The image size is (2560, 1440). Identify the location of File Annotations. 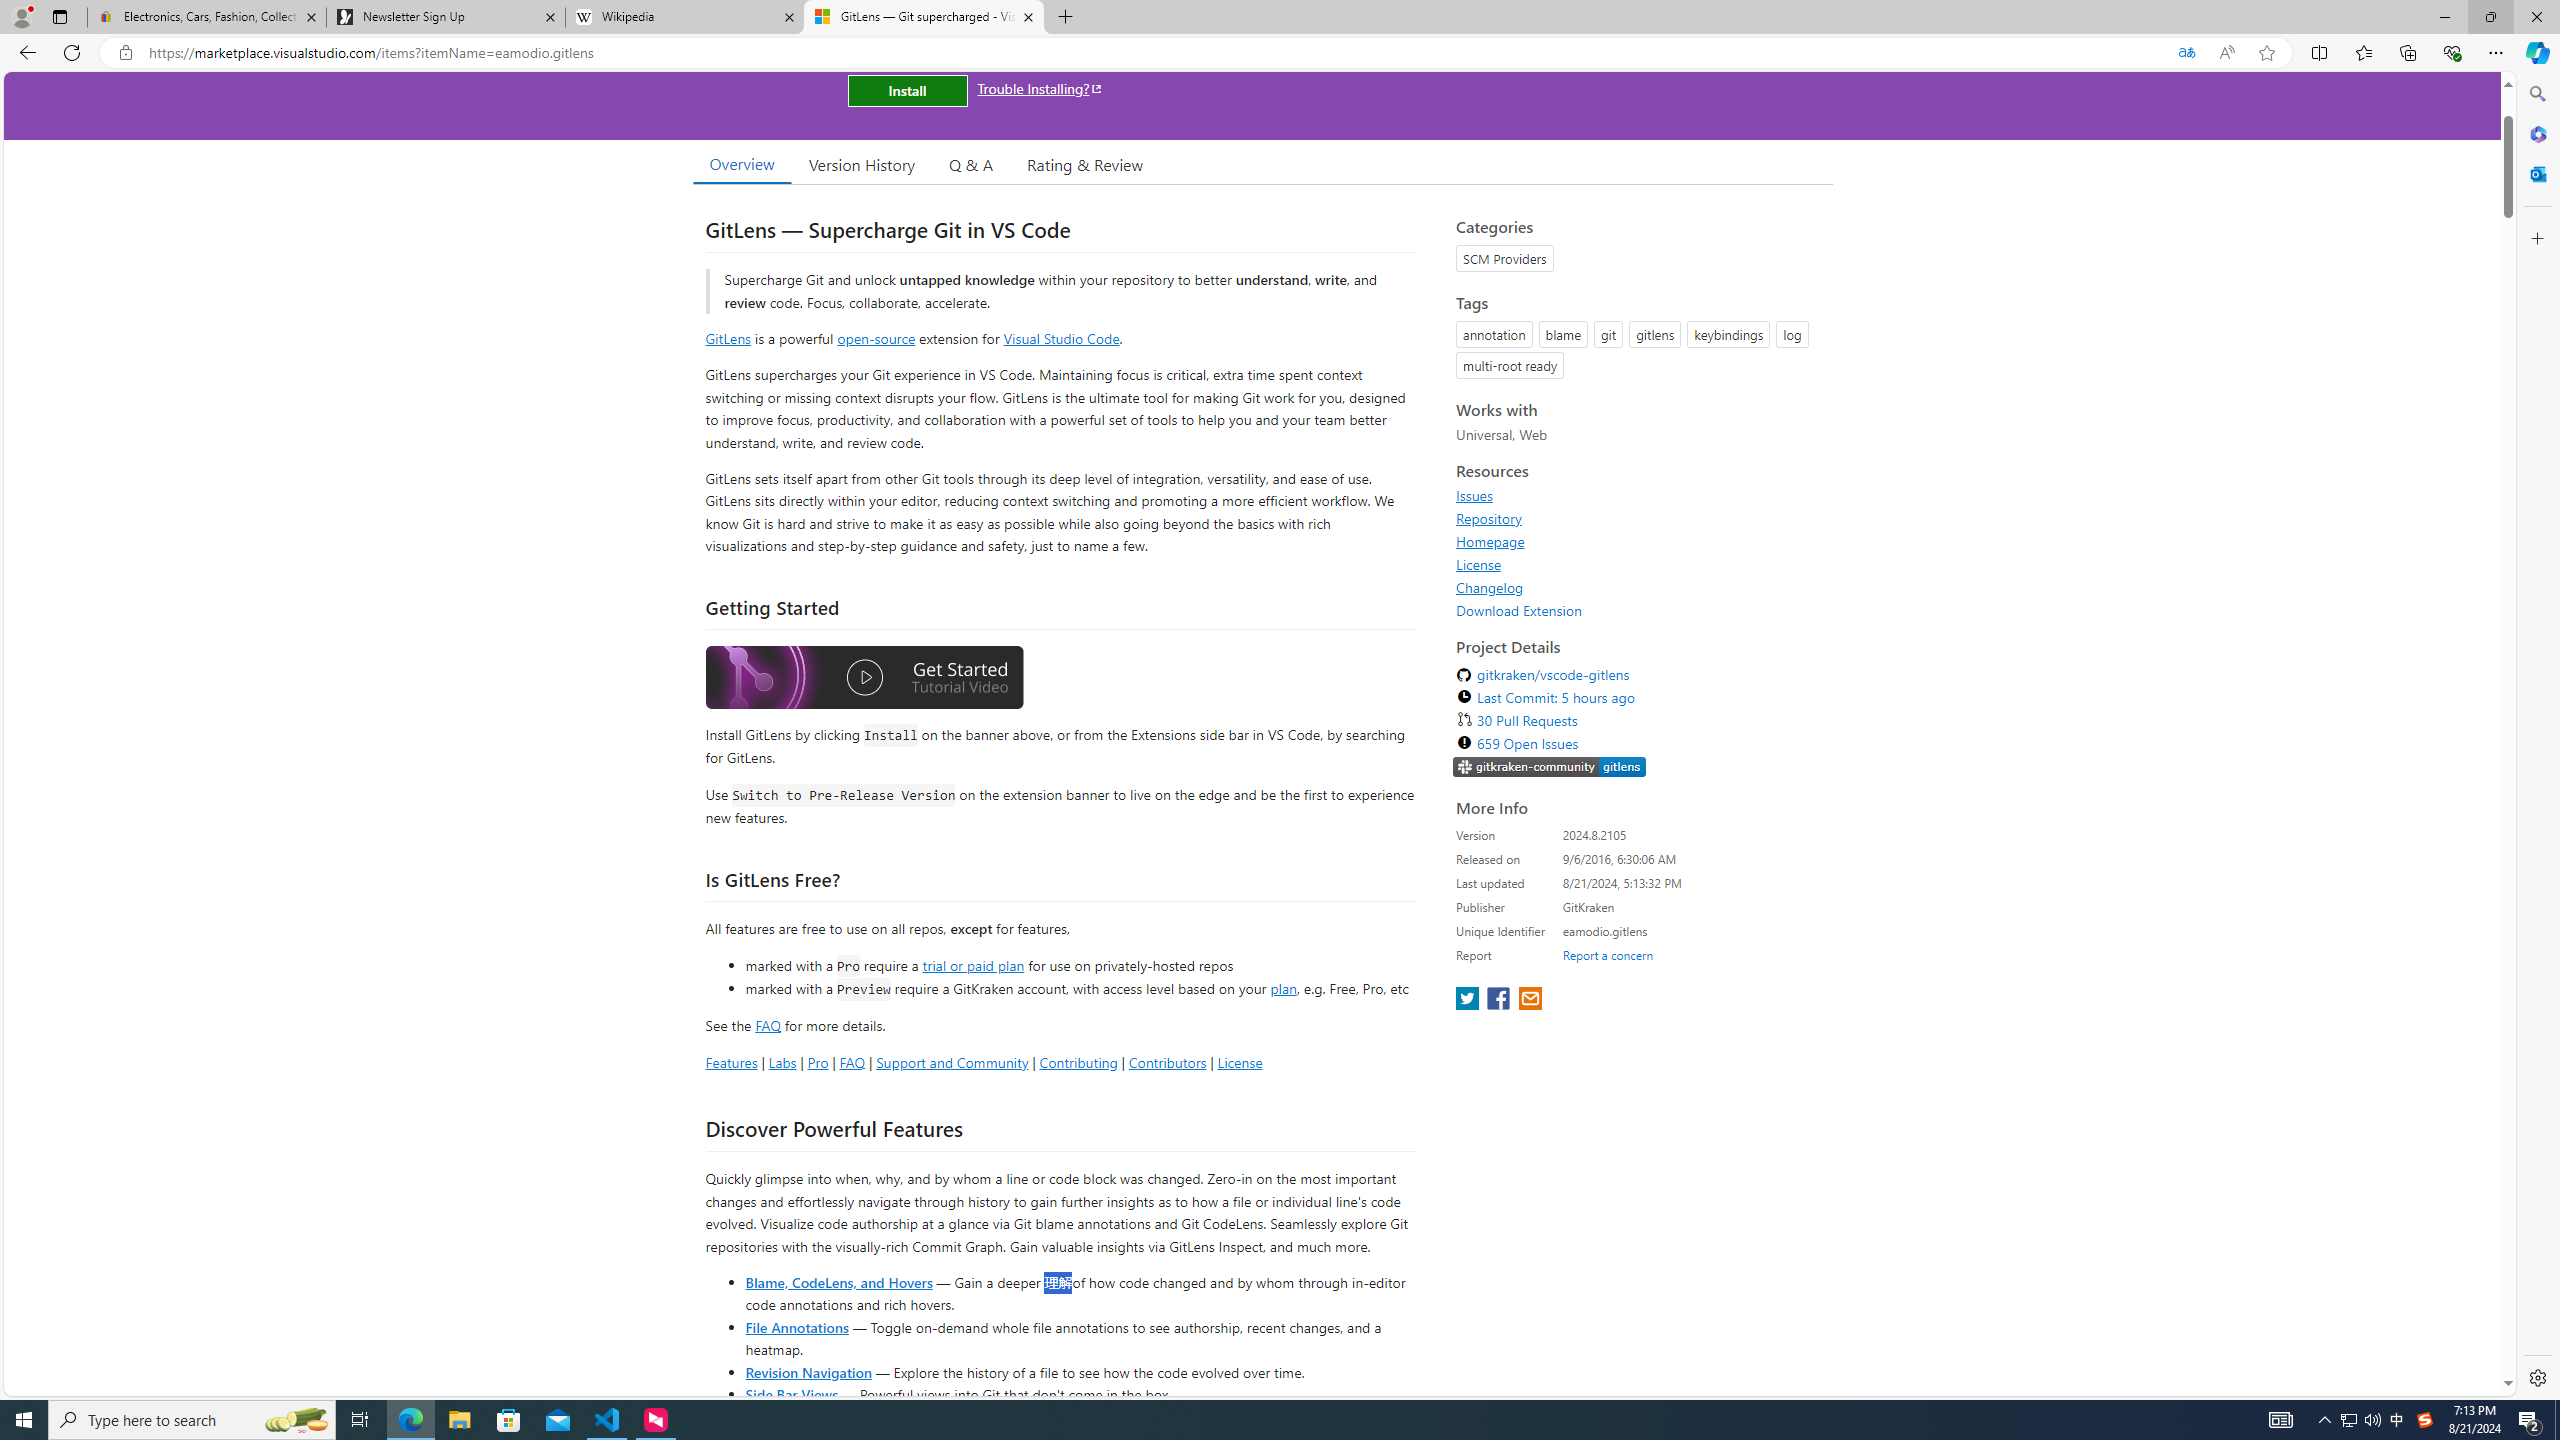
(796, 1326).